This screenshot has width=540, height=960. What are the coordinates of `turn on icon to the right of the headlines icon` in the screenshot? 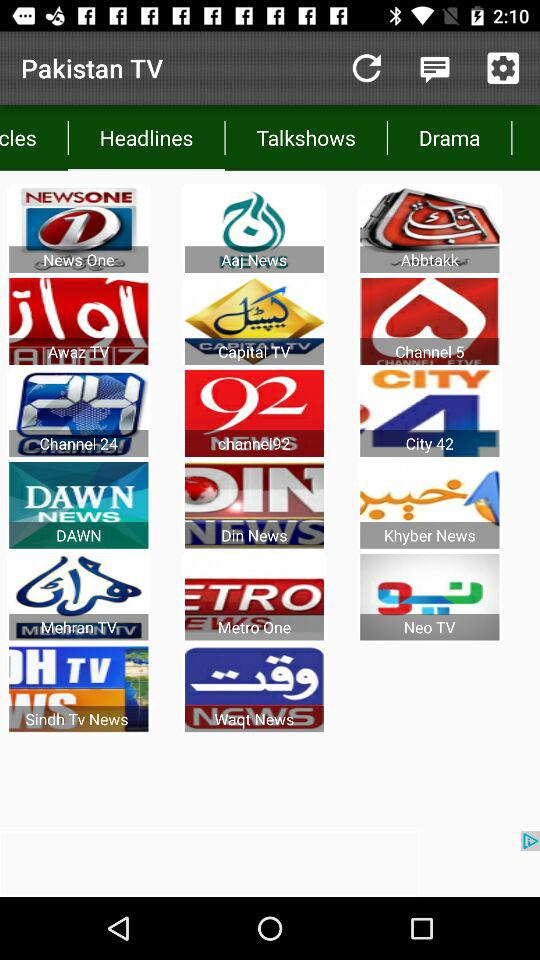 It's located at (306, 138).